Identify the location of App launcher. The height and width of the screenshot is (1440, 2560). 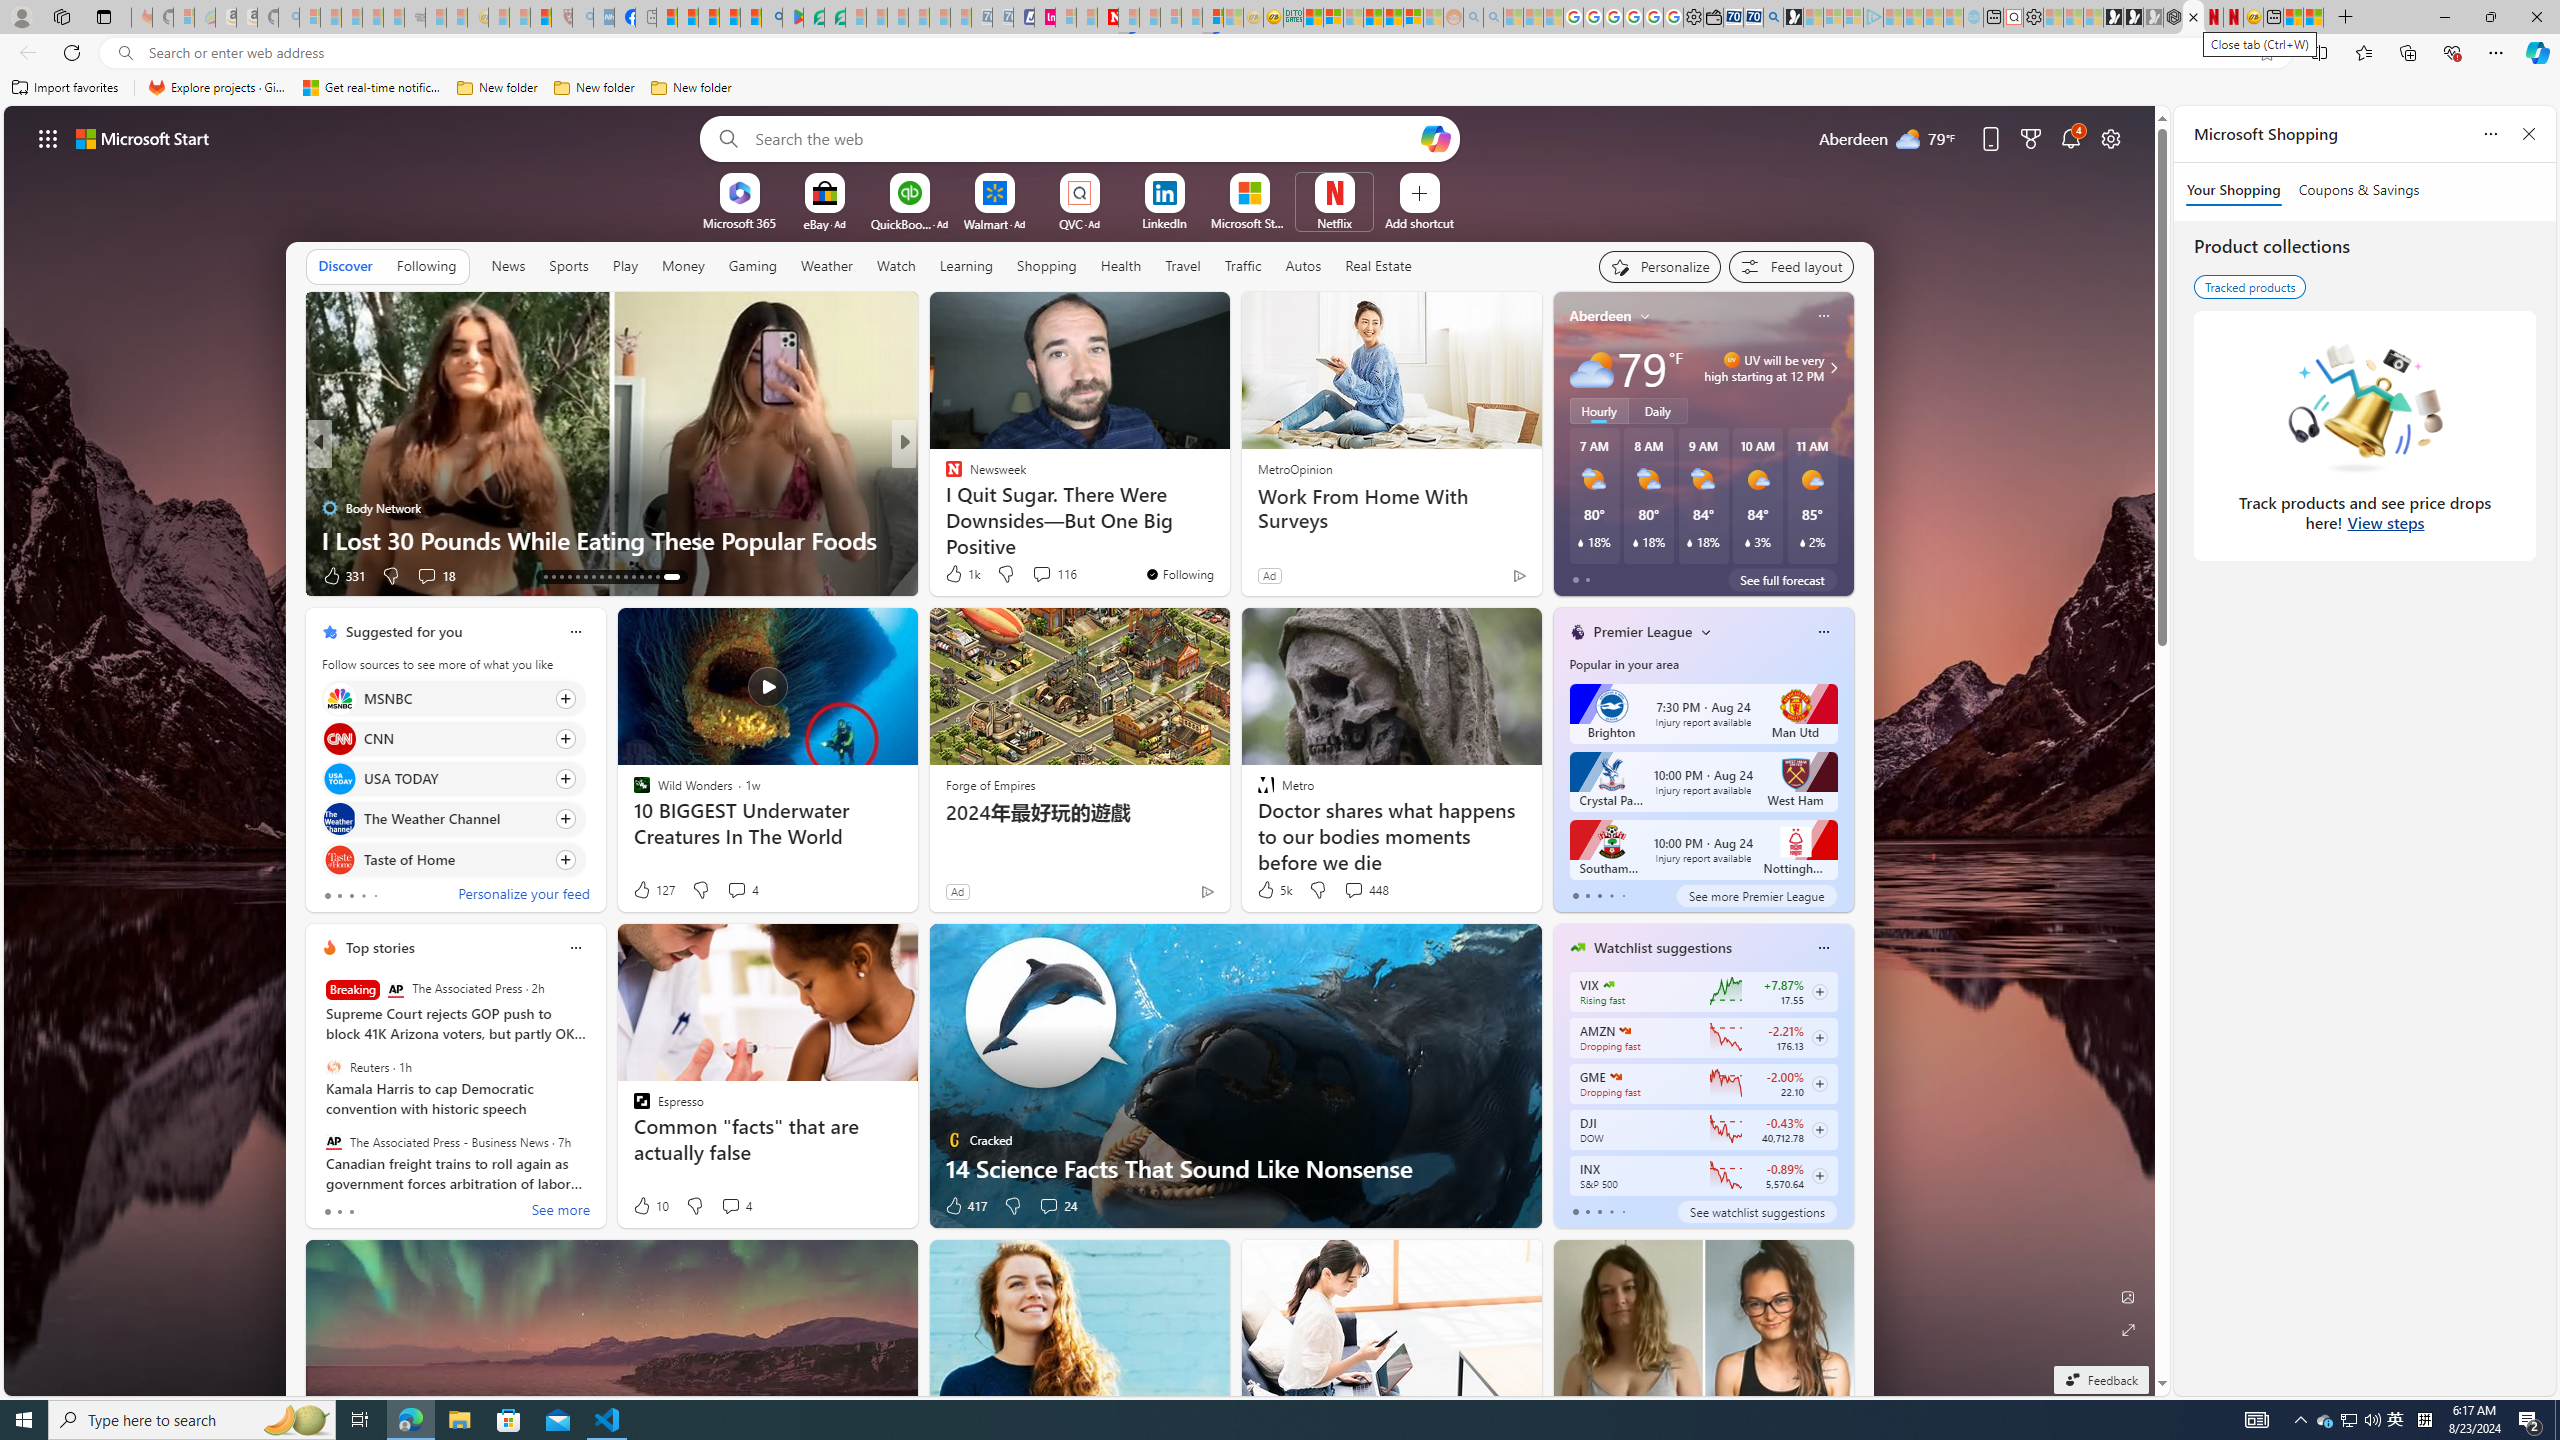
(48, 138).